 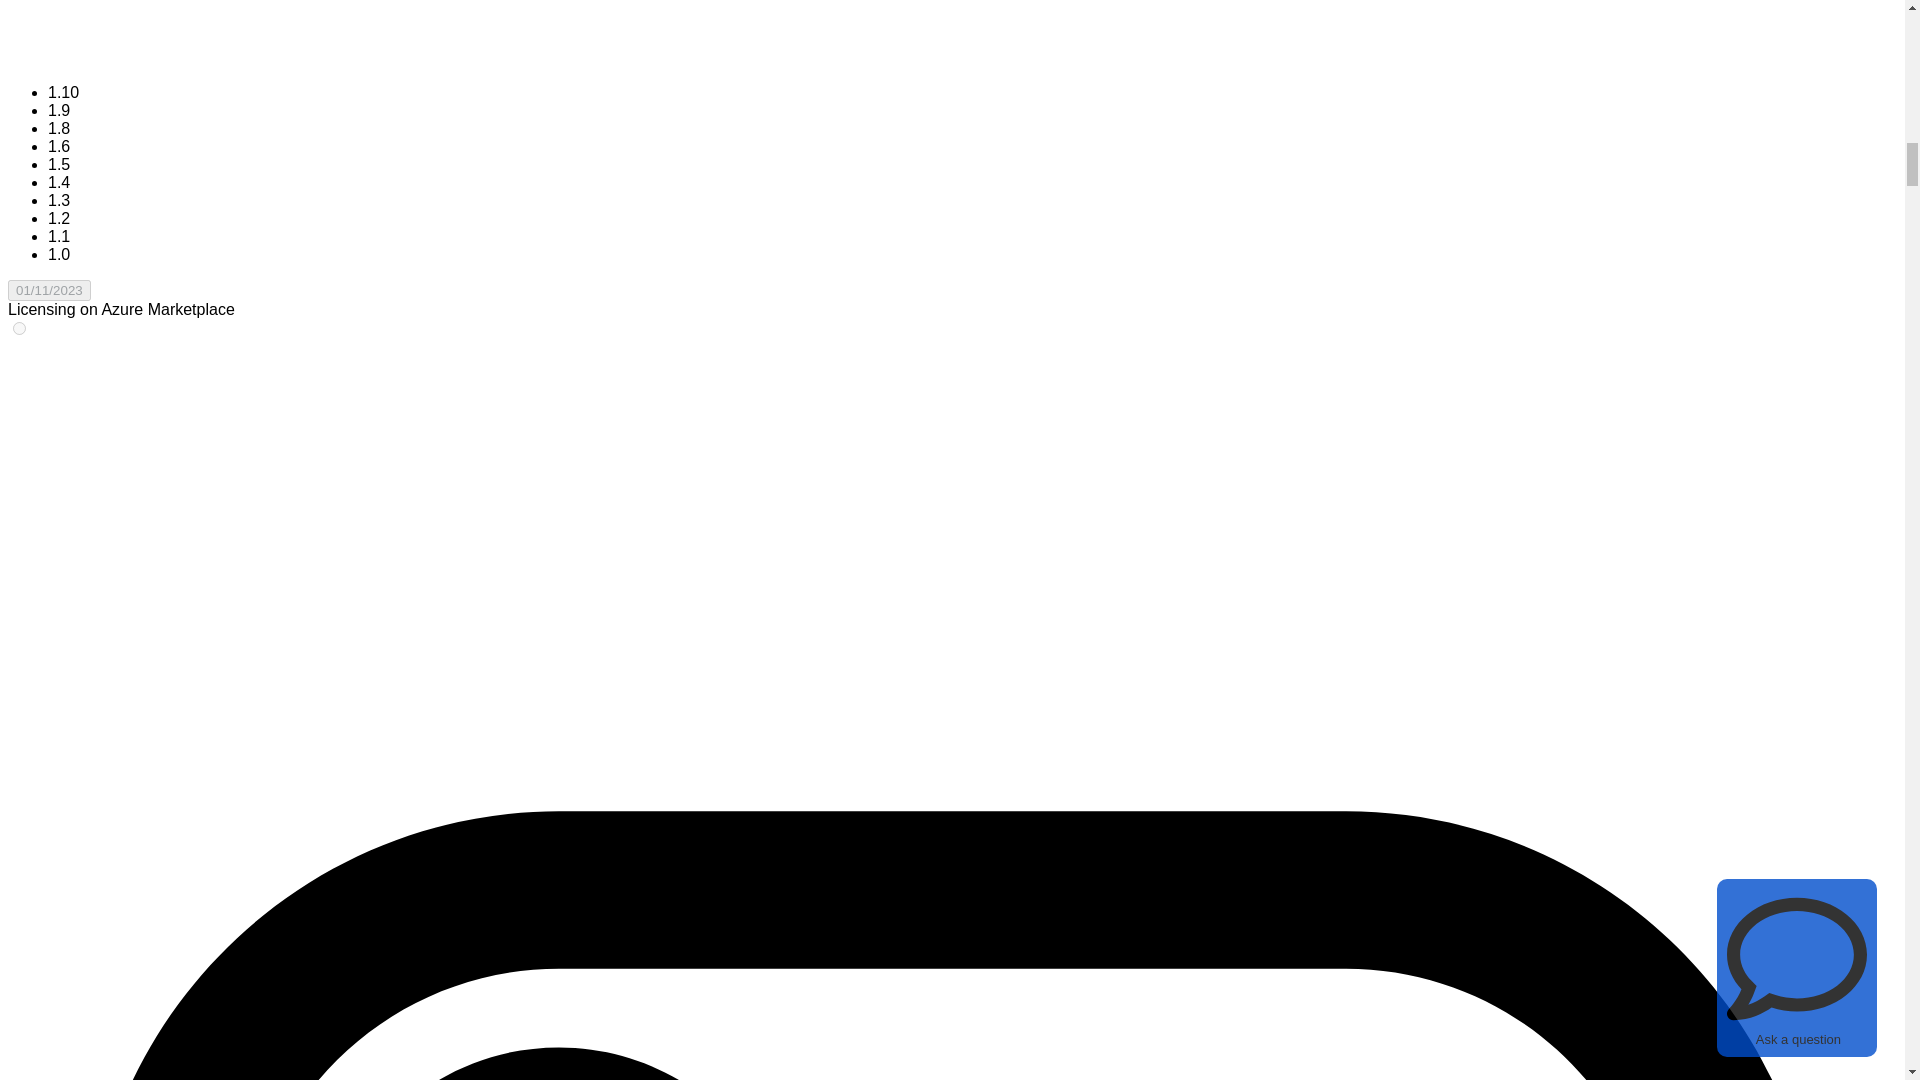 I want to click on 1.0, so click(x=58, y=254).